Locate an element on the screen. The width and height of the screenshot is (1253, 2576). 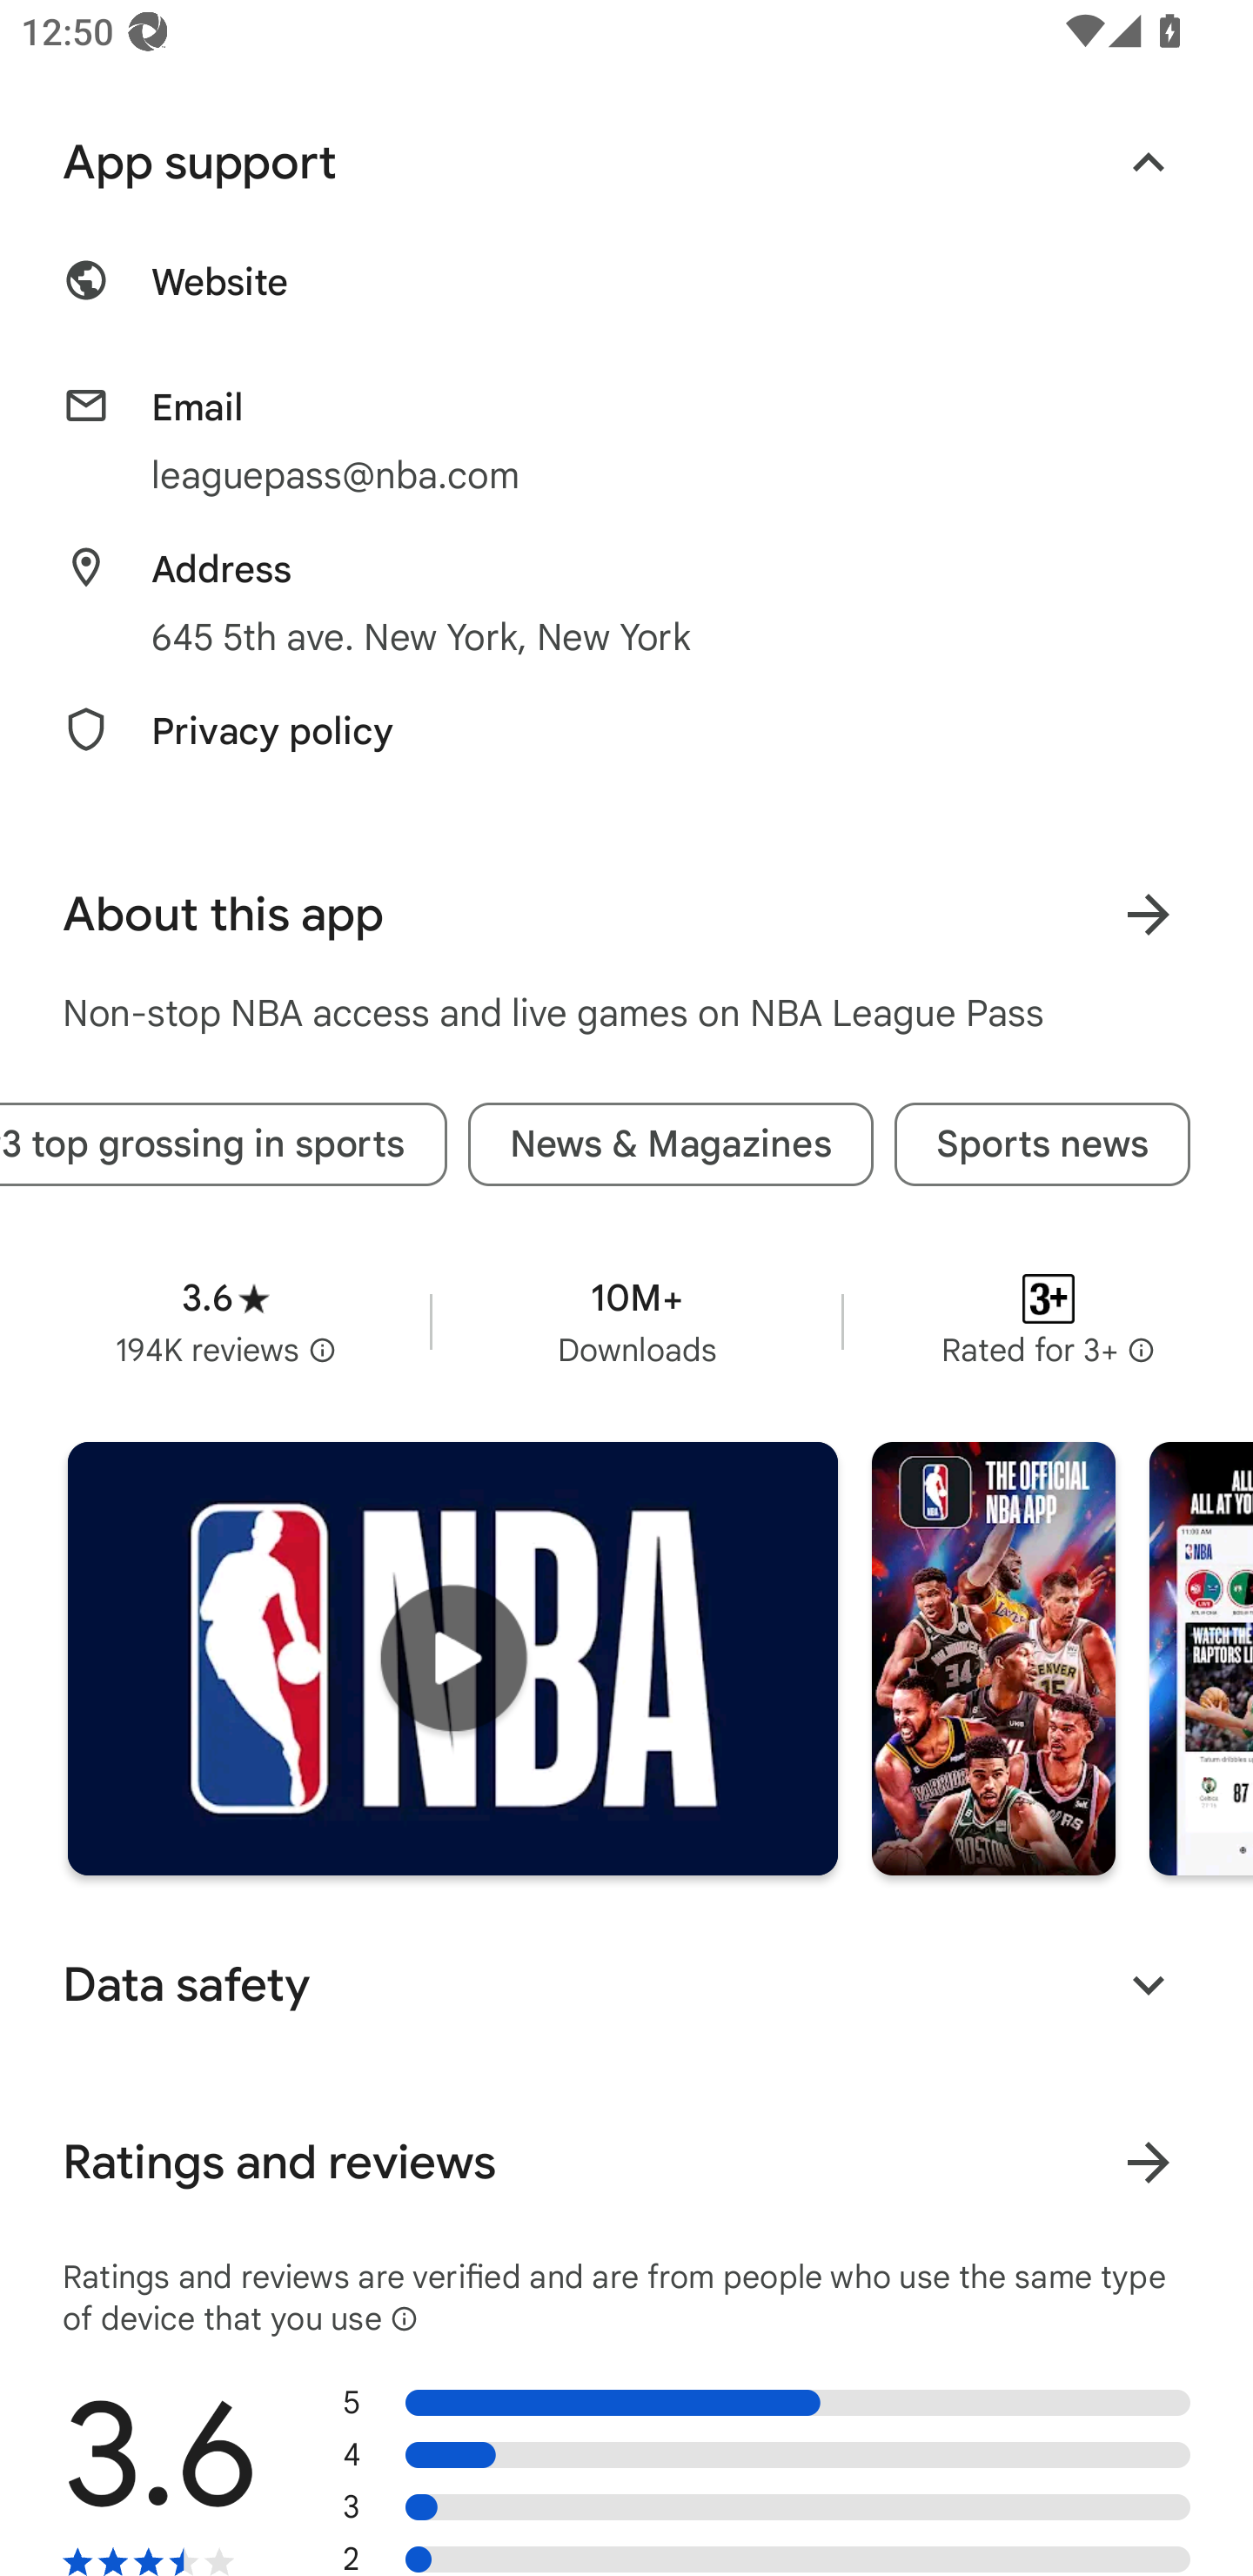
Content rating Rated for 3+ is located at coordinates (1049, 1323).